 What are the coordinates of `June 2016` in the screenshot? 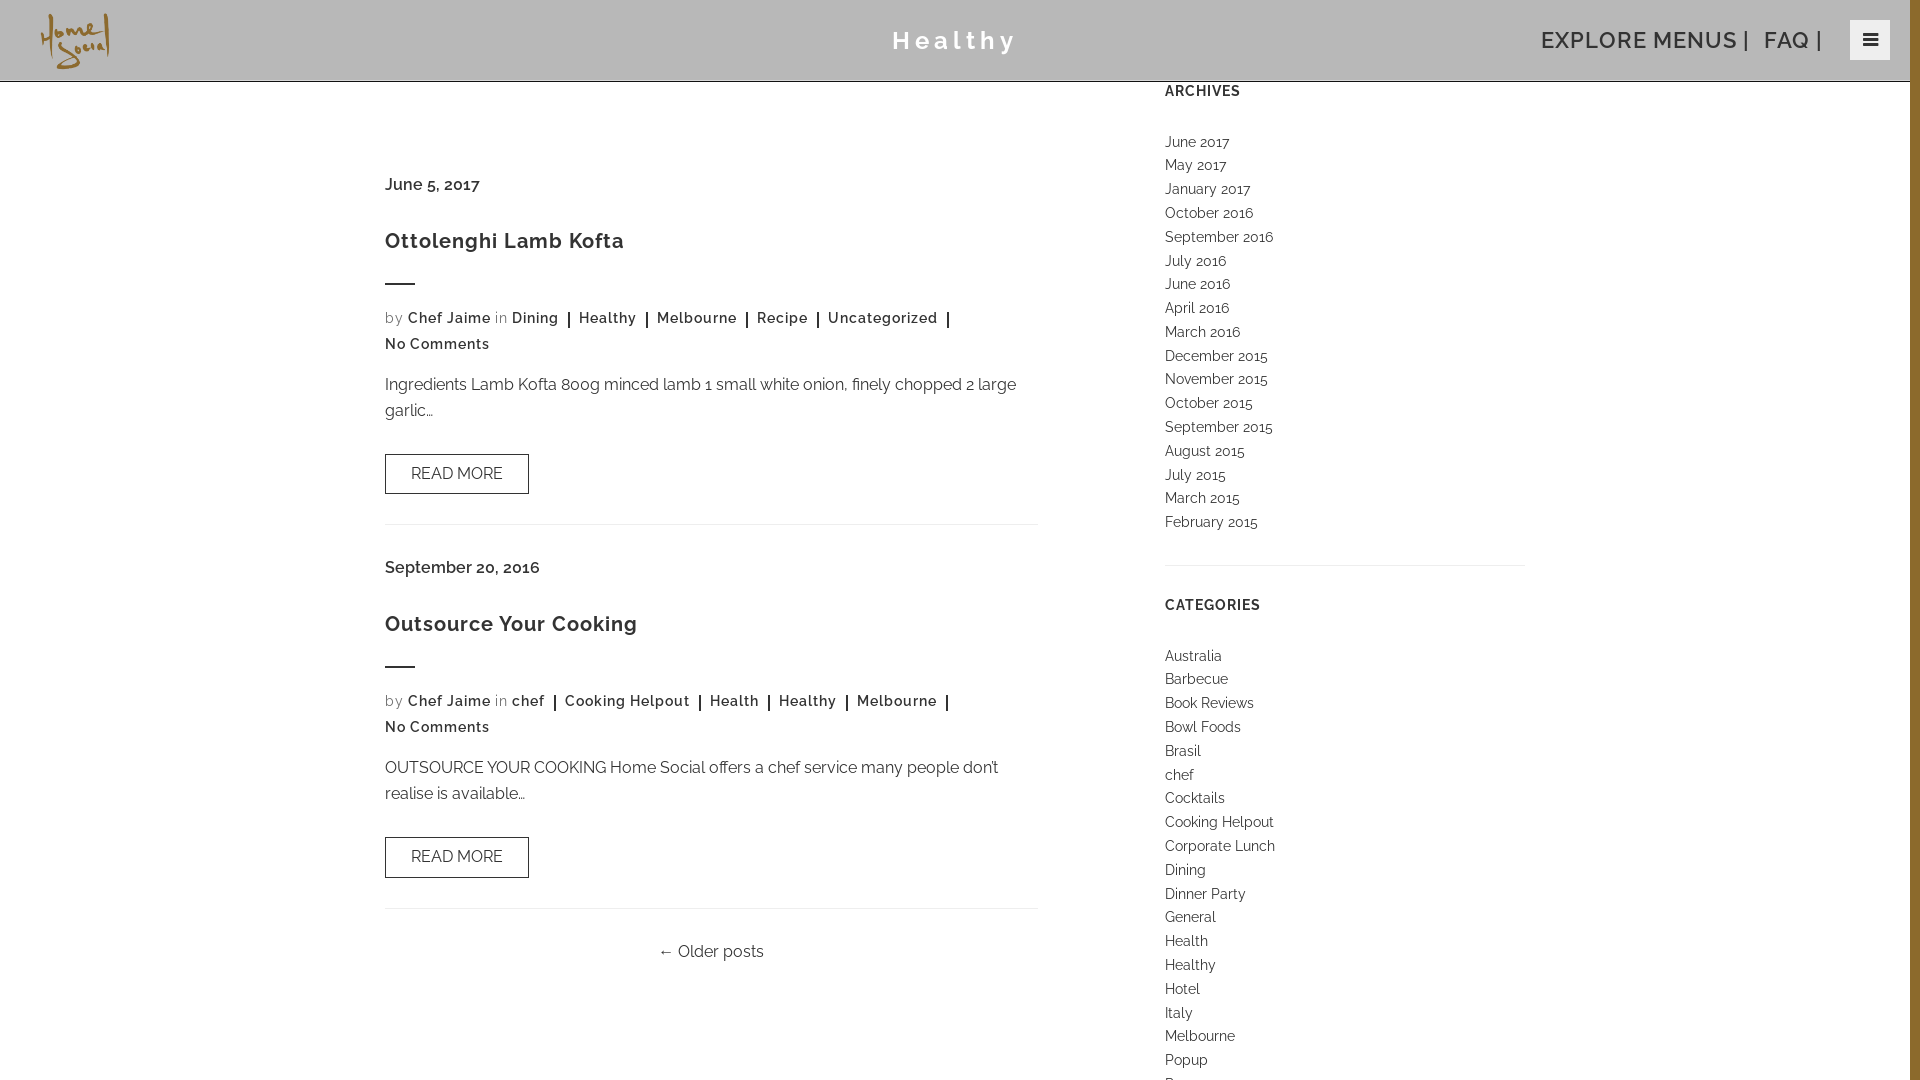 It's located at (1198, 284).